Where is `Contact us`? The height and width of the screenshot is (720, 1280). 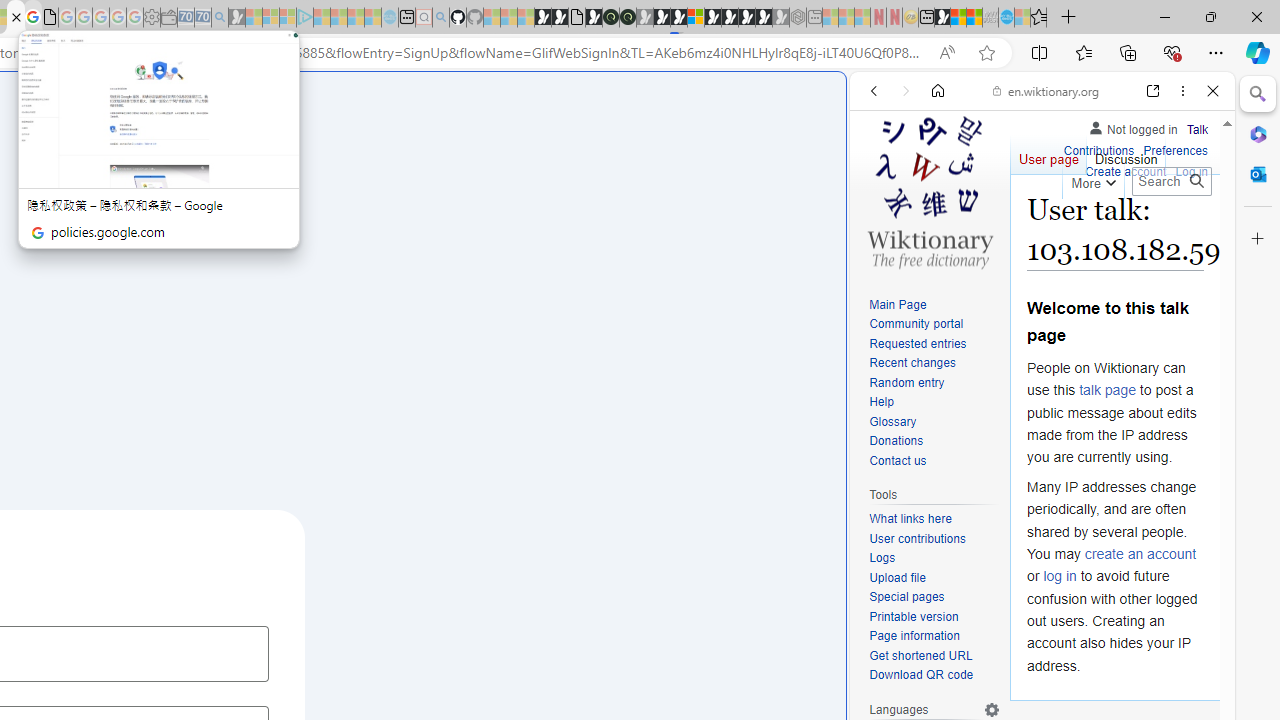 Contact us is located at coordinates (898, 460).